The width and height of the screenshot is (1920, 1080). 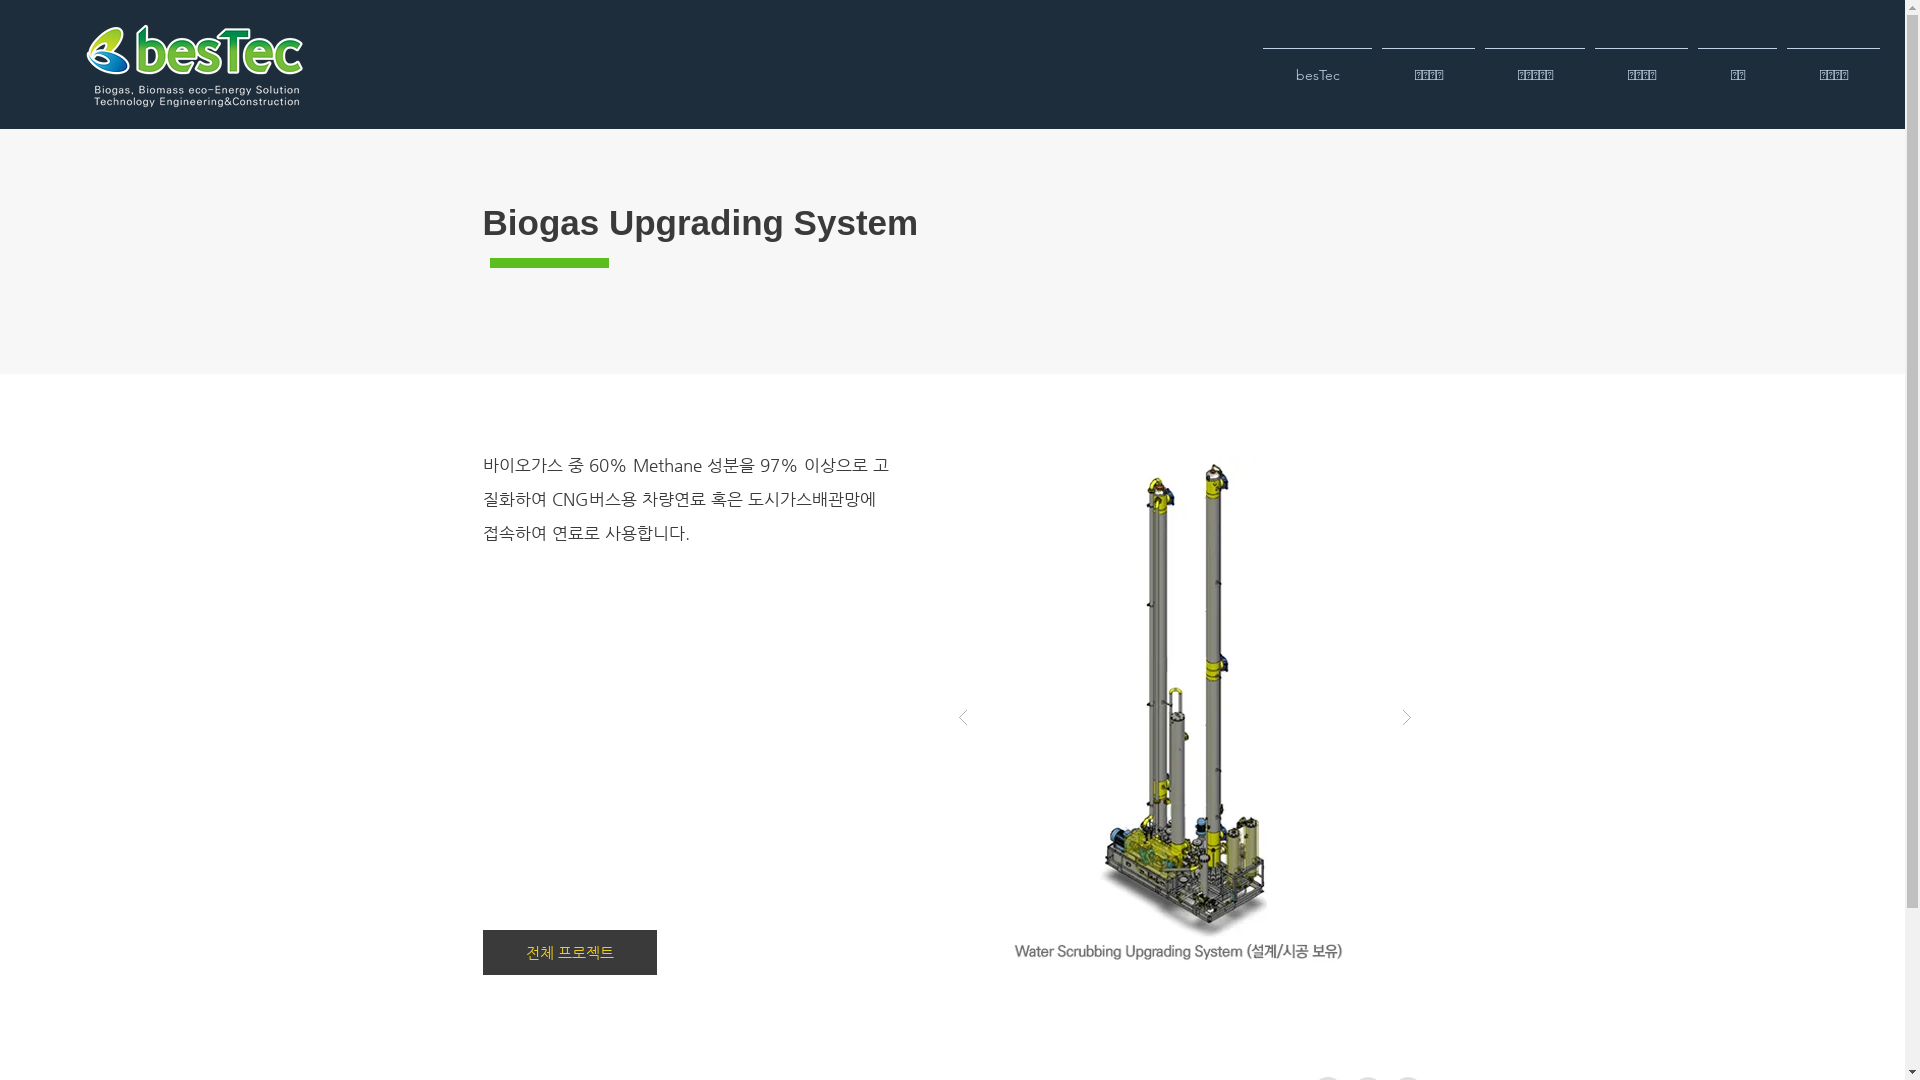 What do you see at coordinates (1318, 66) in the screenshot?
I see `besTec` at bounding box center [1318, 66].